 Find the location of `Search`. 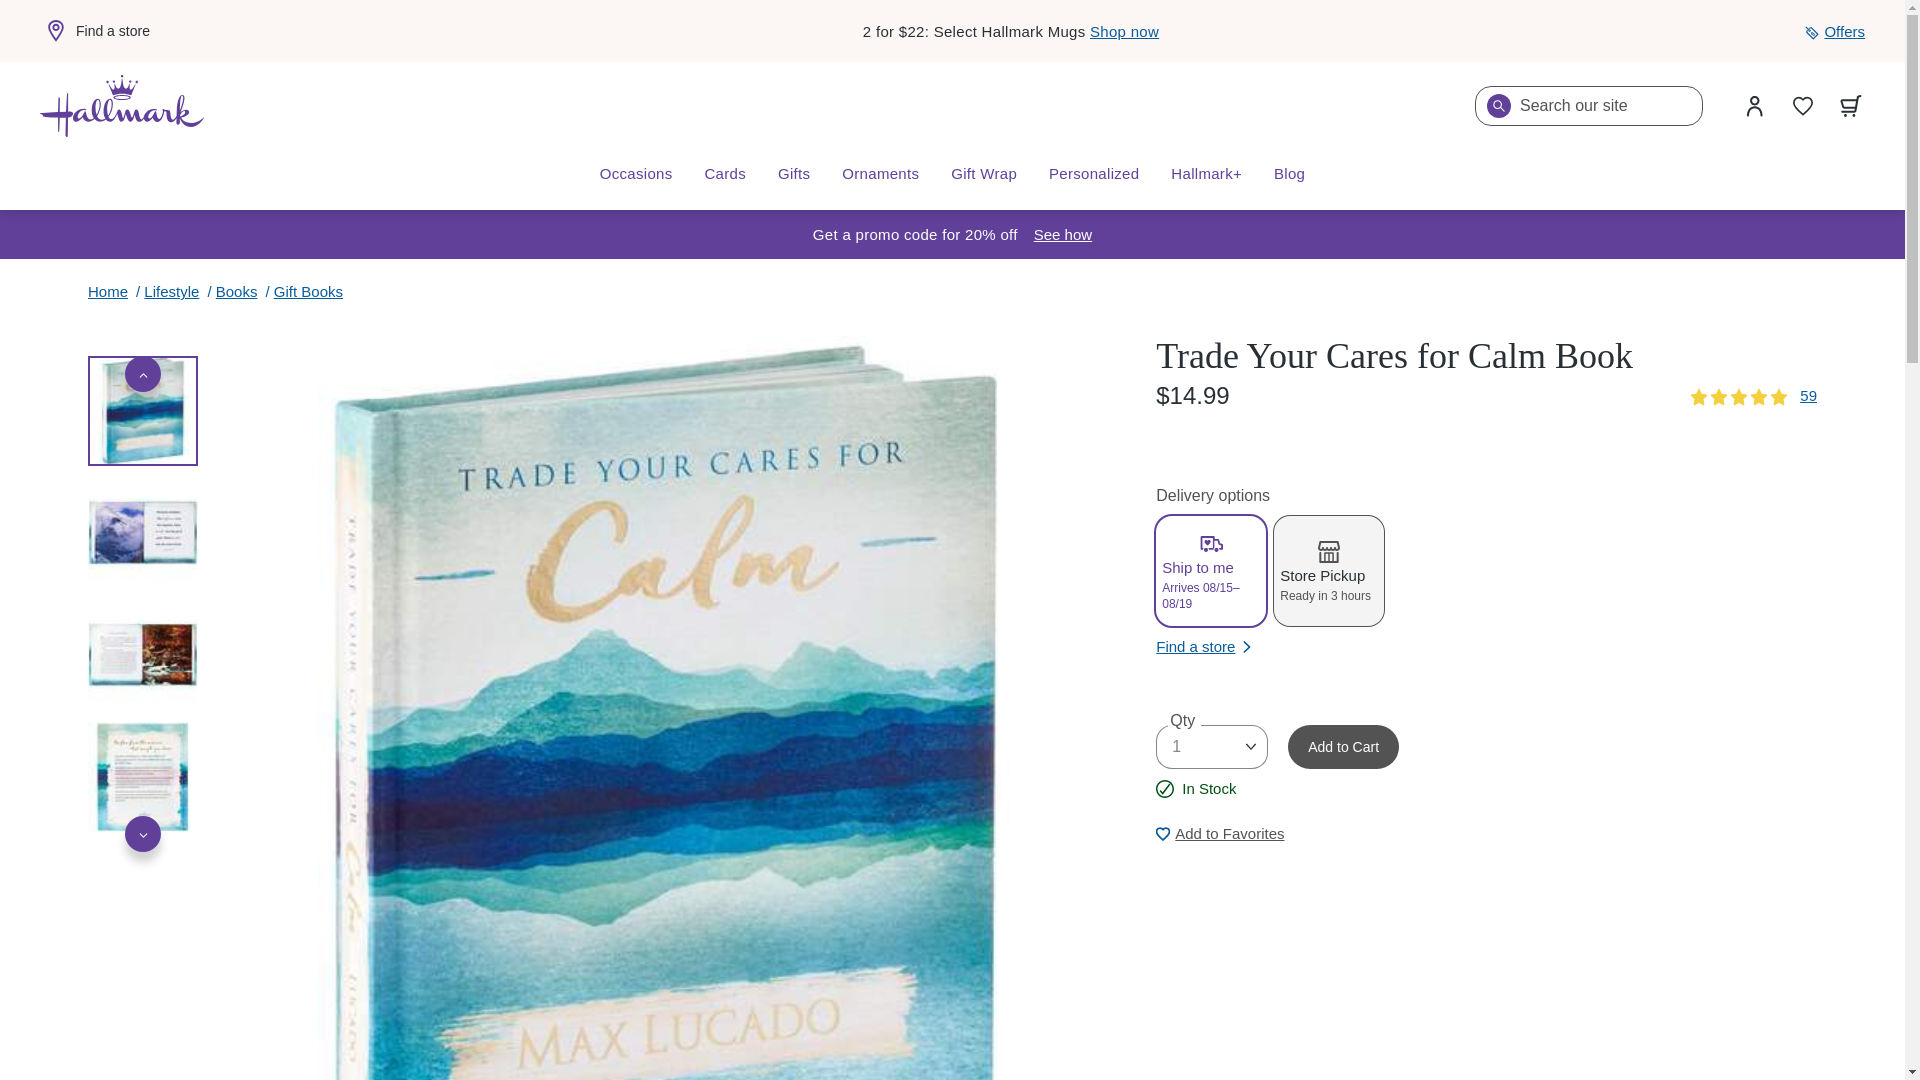

Search is located at coordinates (1498, 105).